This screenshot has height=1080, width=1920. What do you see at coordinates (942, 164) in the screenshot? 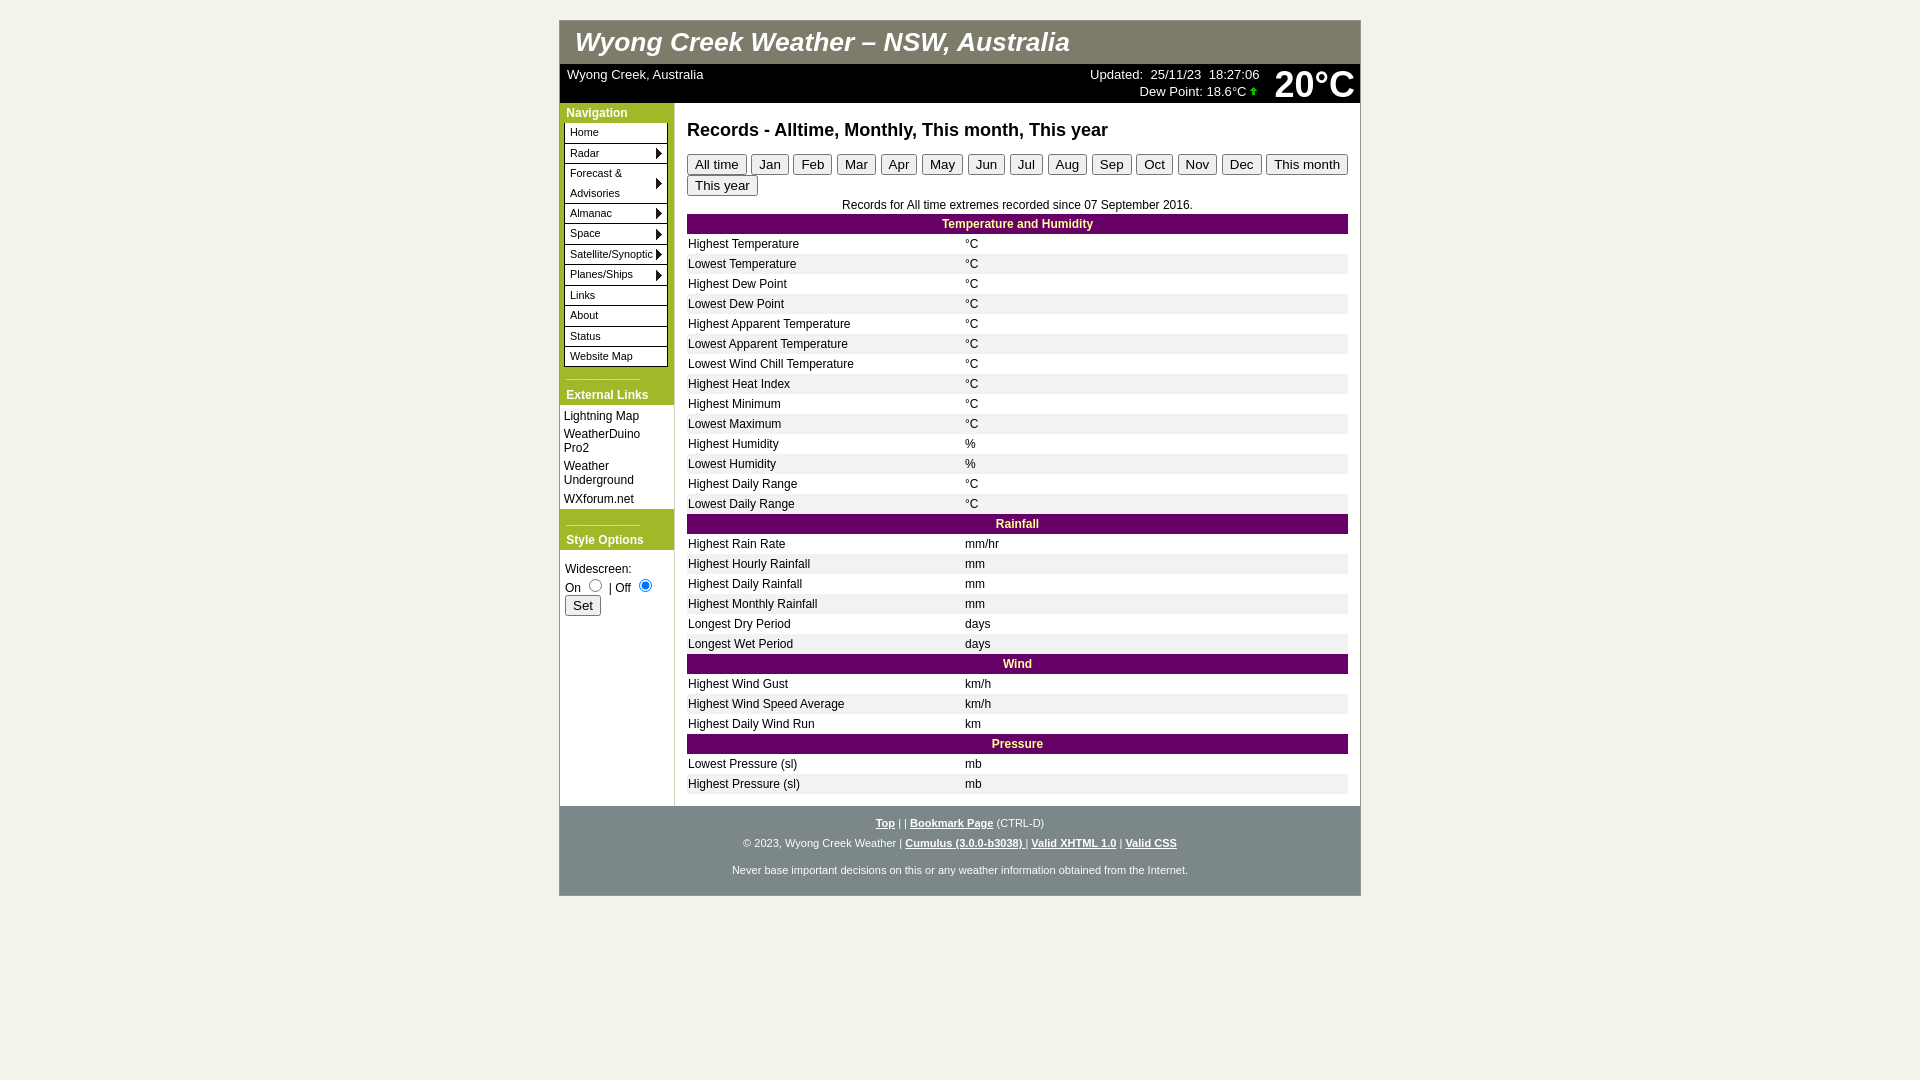
I see `May` at bounding box center [942, 164].